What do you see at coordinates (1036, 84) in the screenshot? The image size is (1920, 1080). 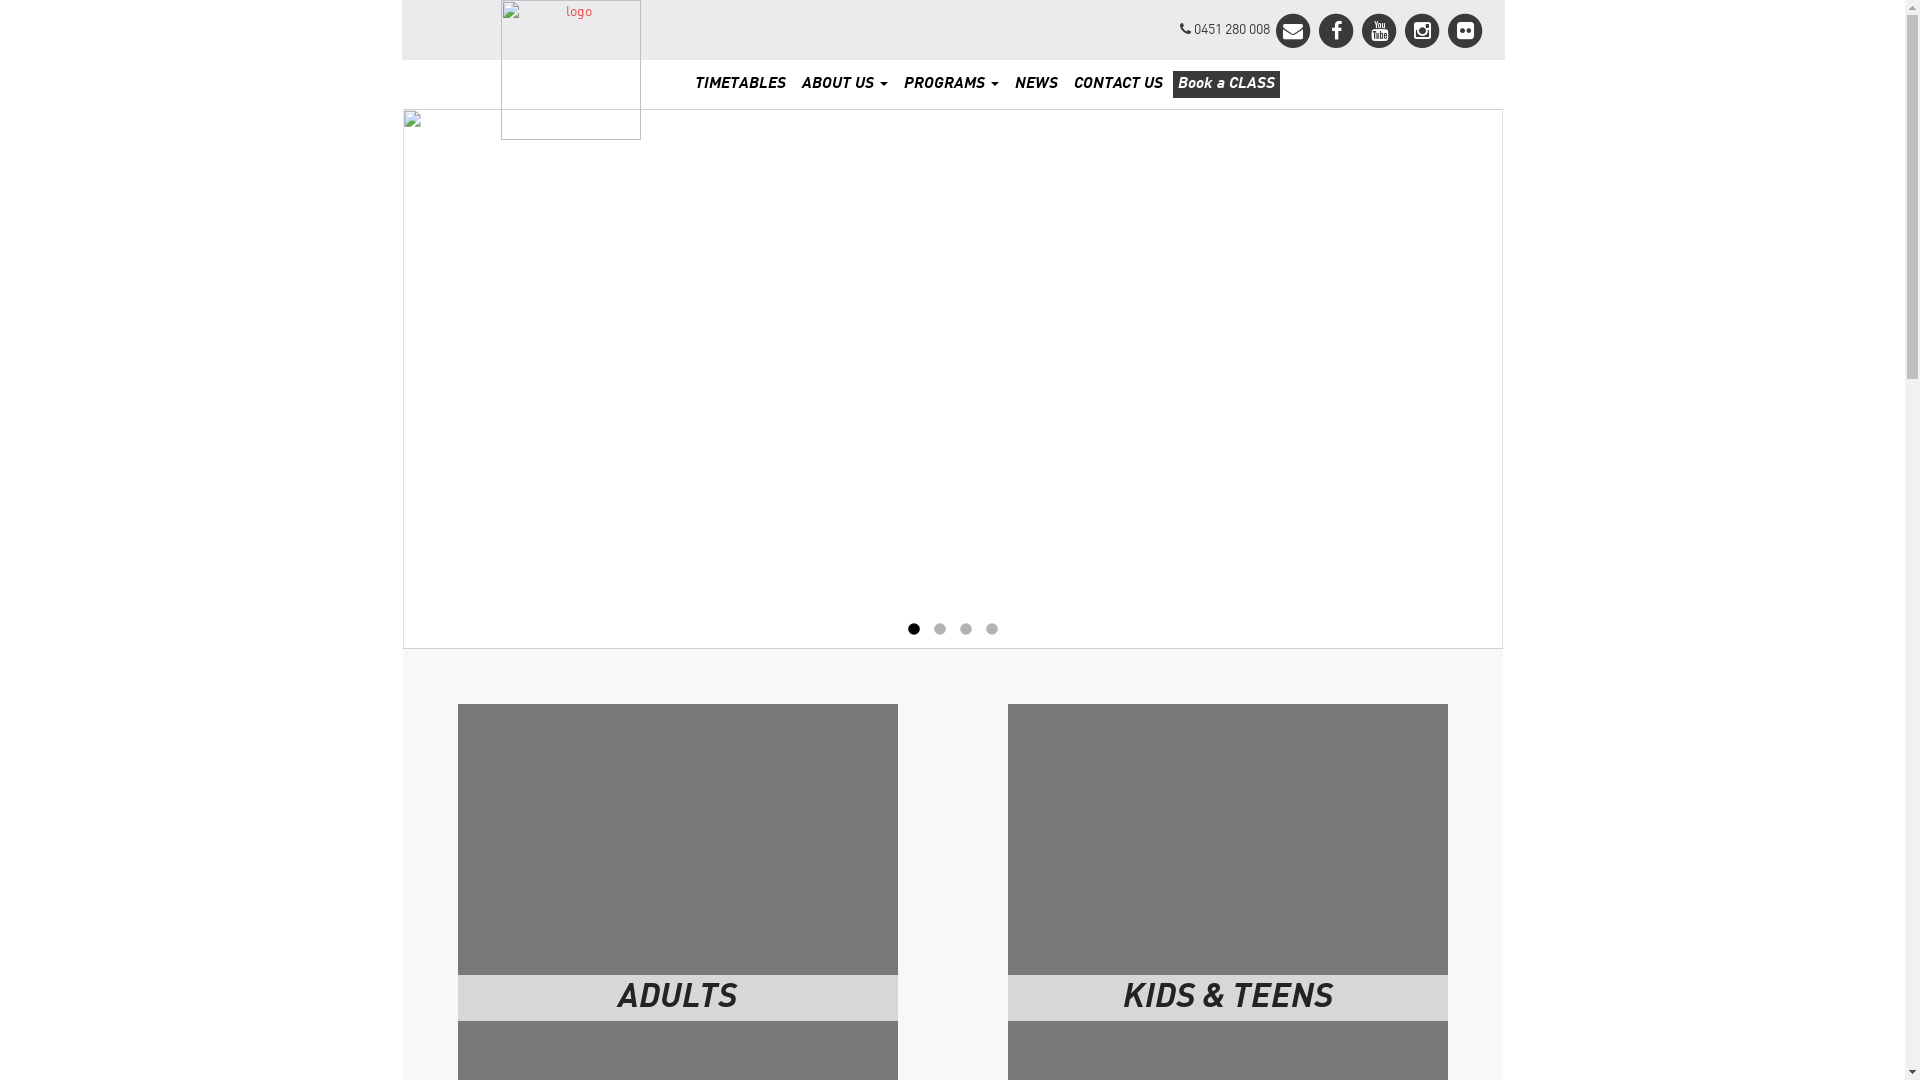 I see `NEWS` at bounding box center [1036, 84].